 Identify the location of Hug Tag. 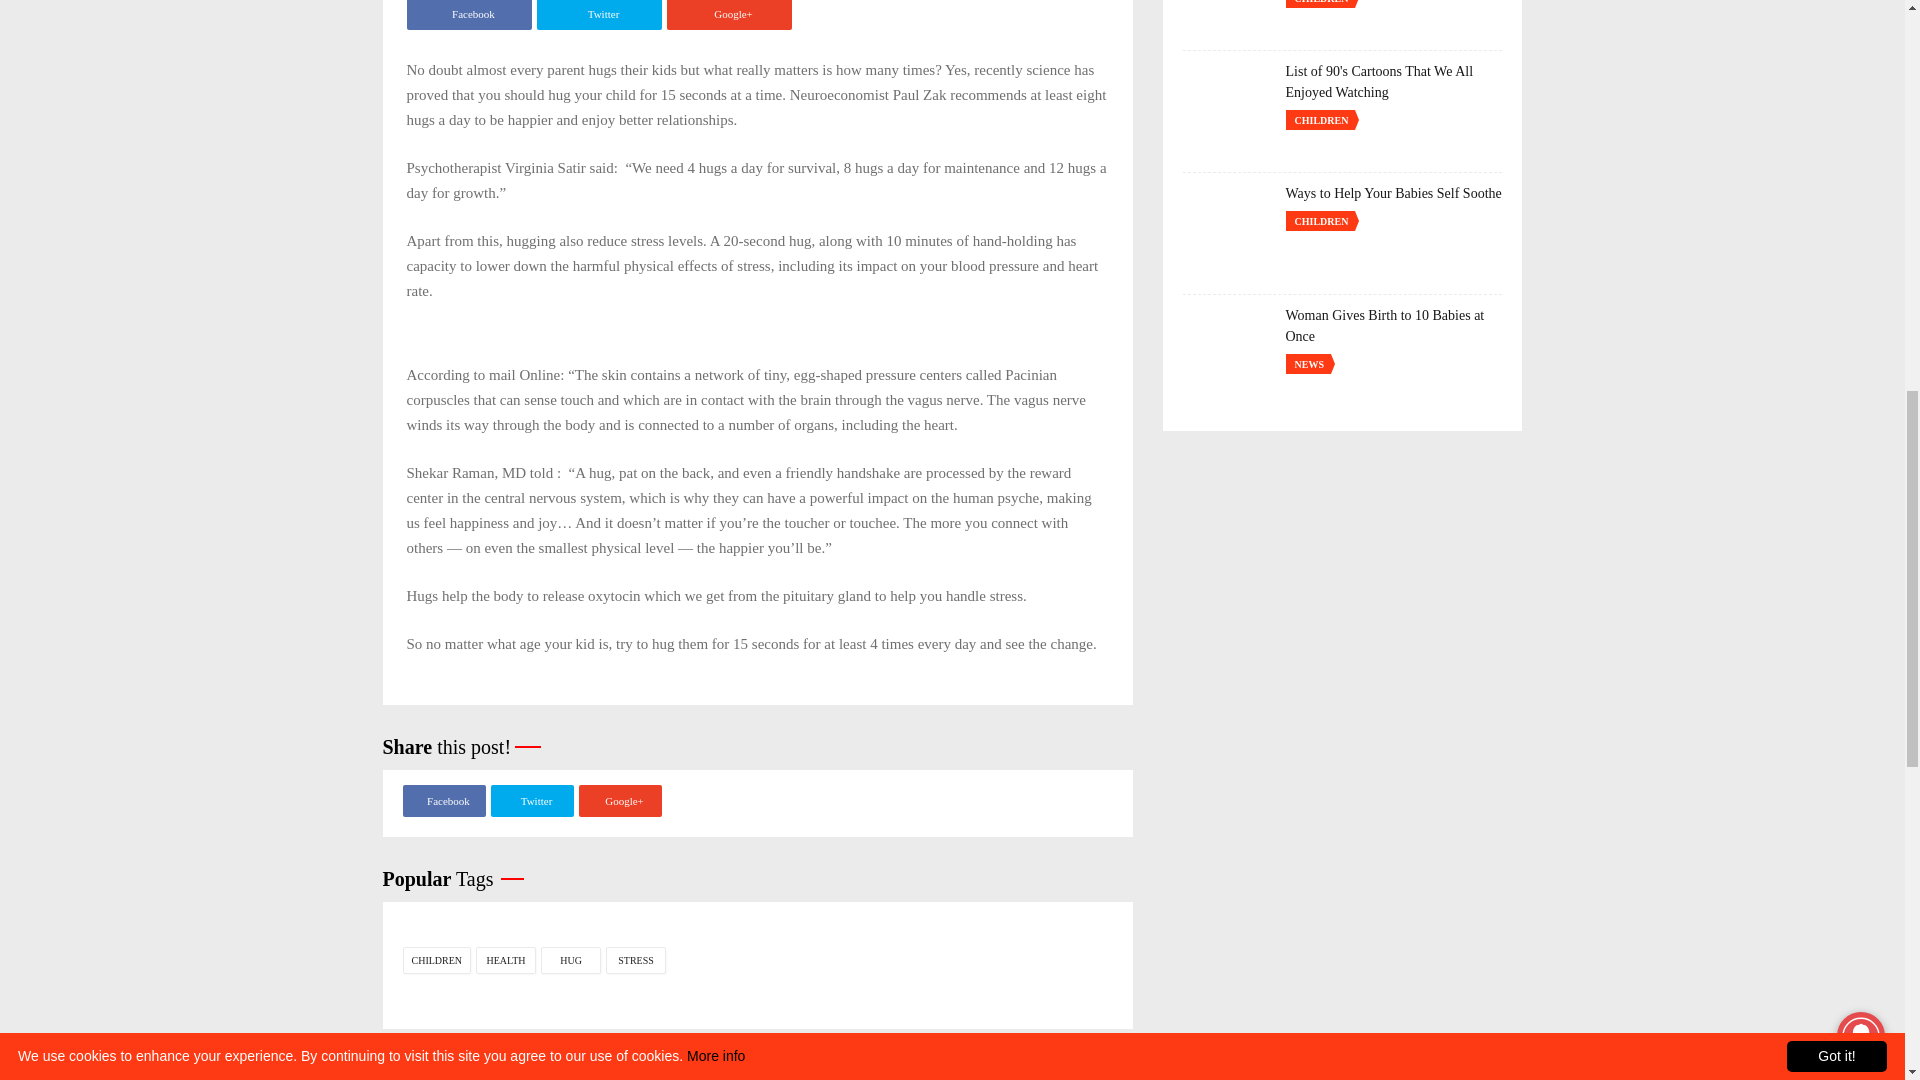
(570, 960).